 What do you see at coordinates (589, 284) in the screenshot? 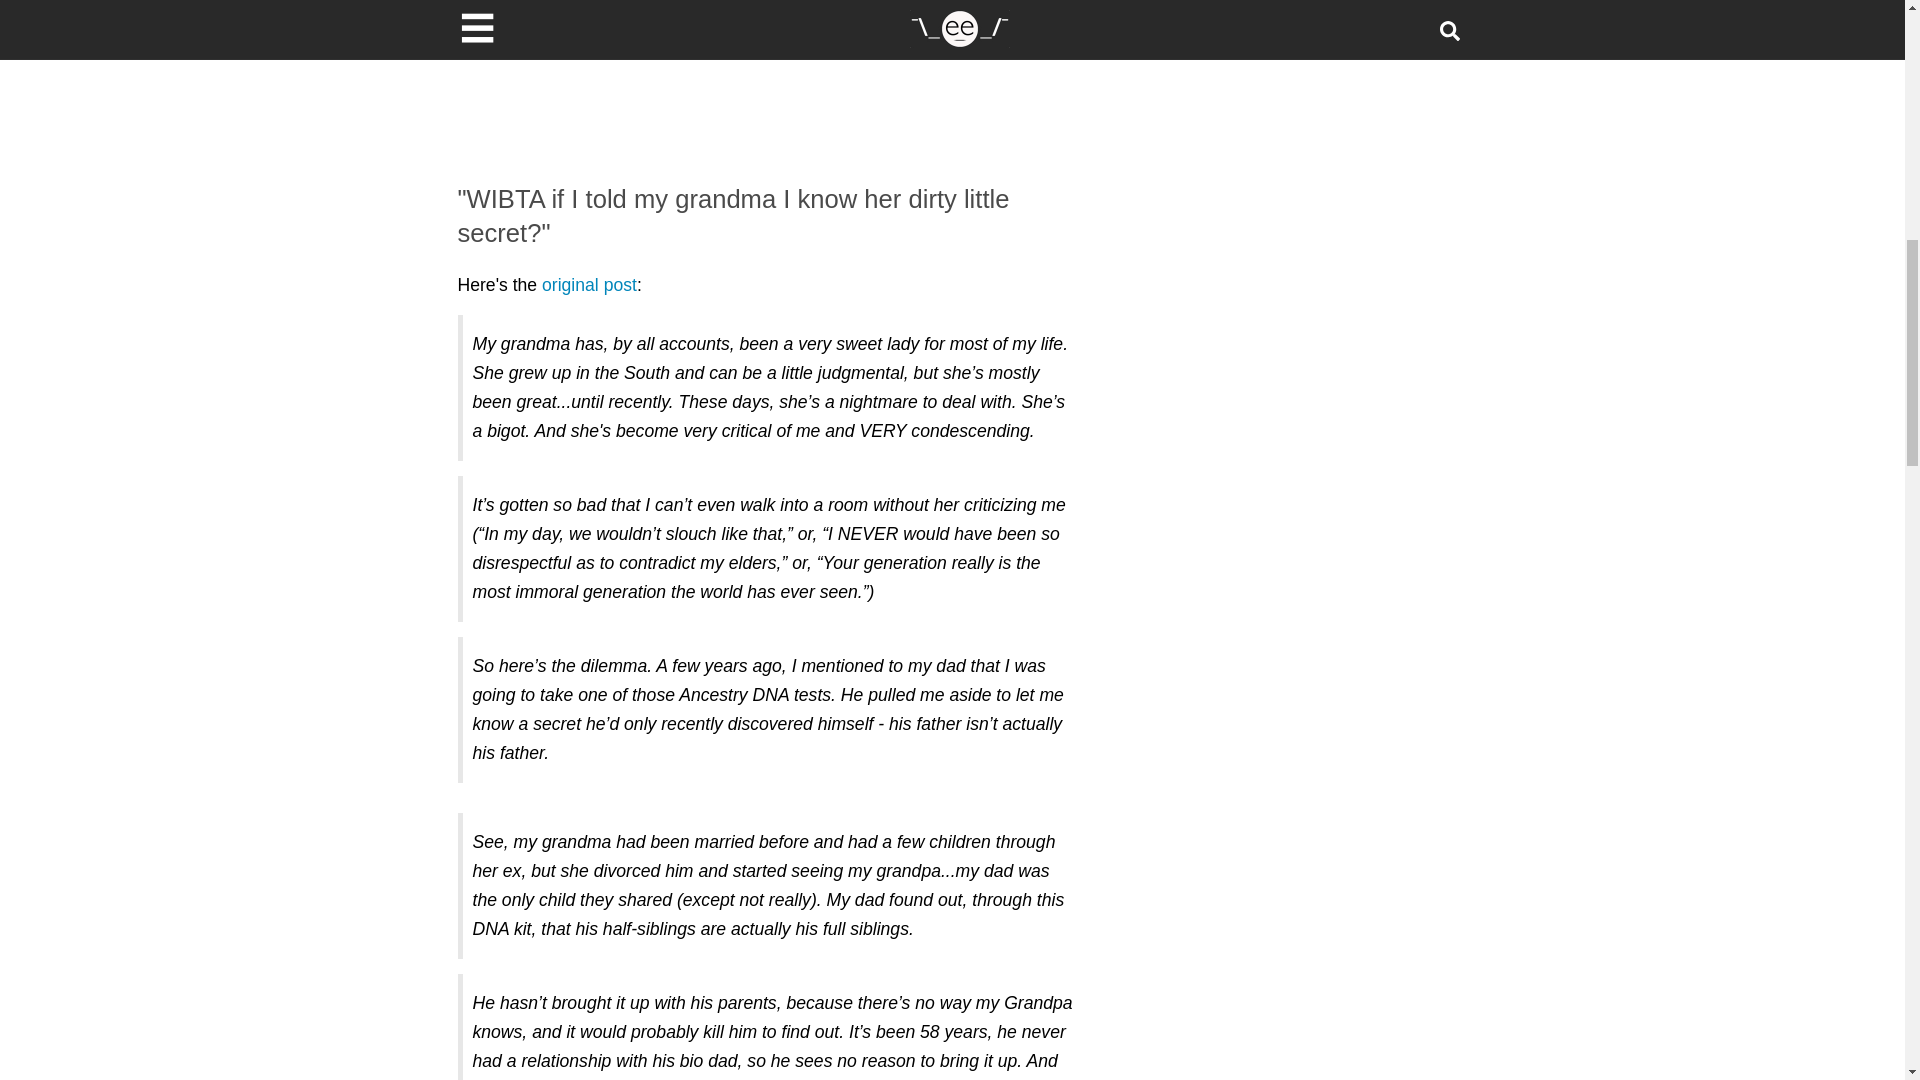
I see `original post` at bounding box center [589, 284].